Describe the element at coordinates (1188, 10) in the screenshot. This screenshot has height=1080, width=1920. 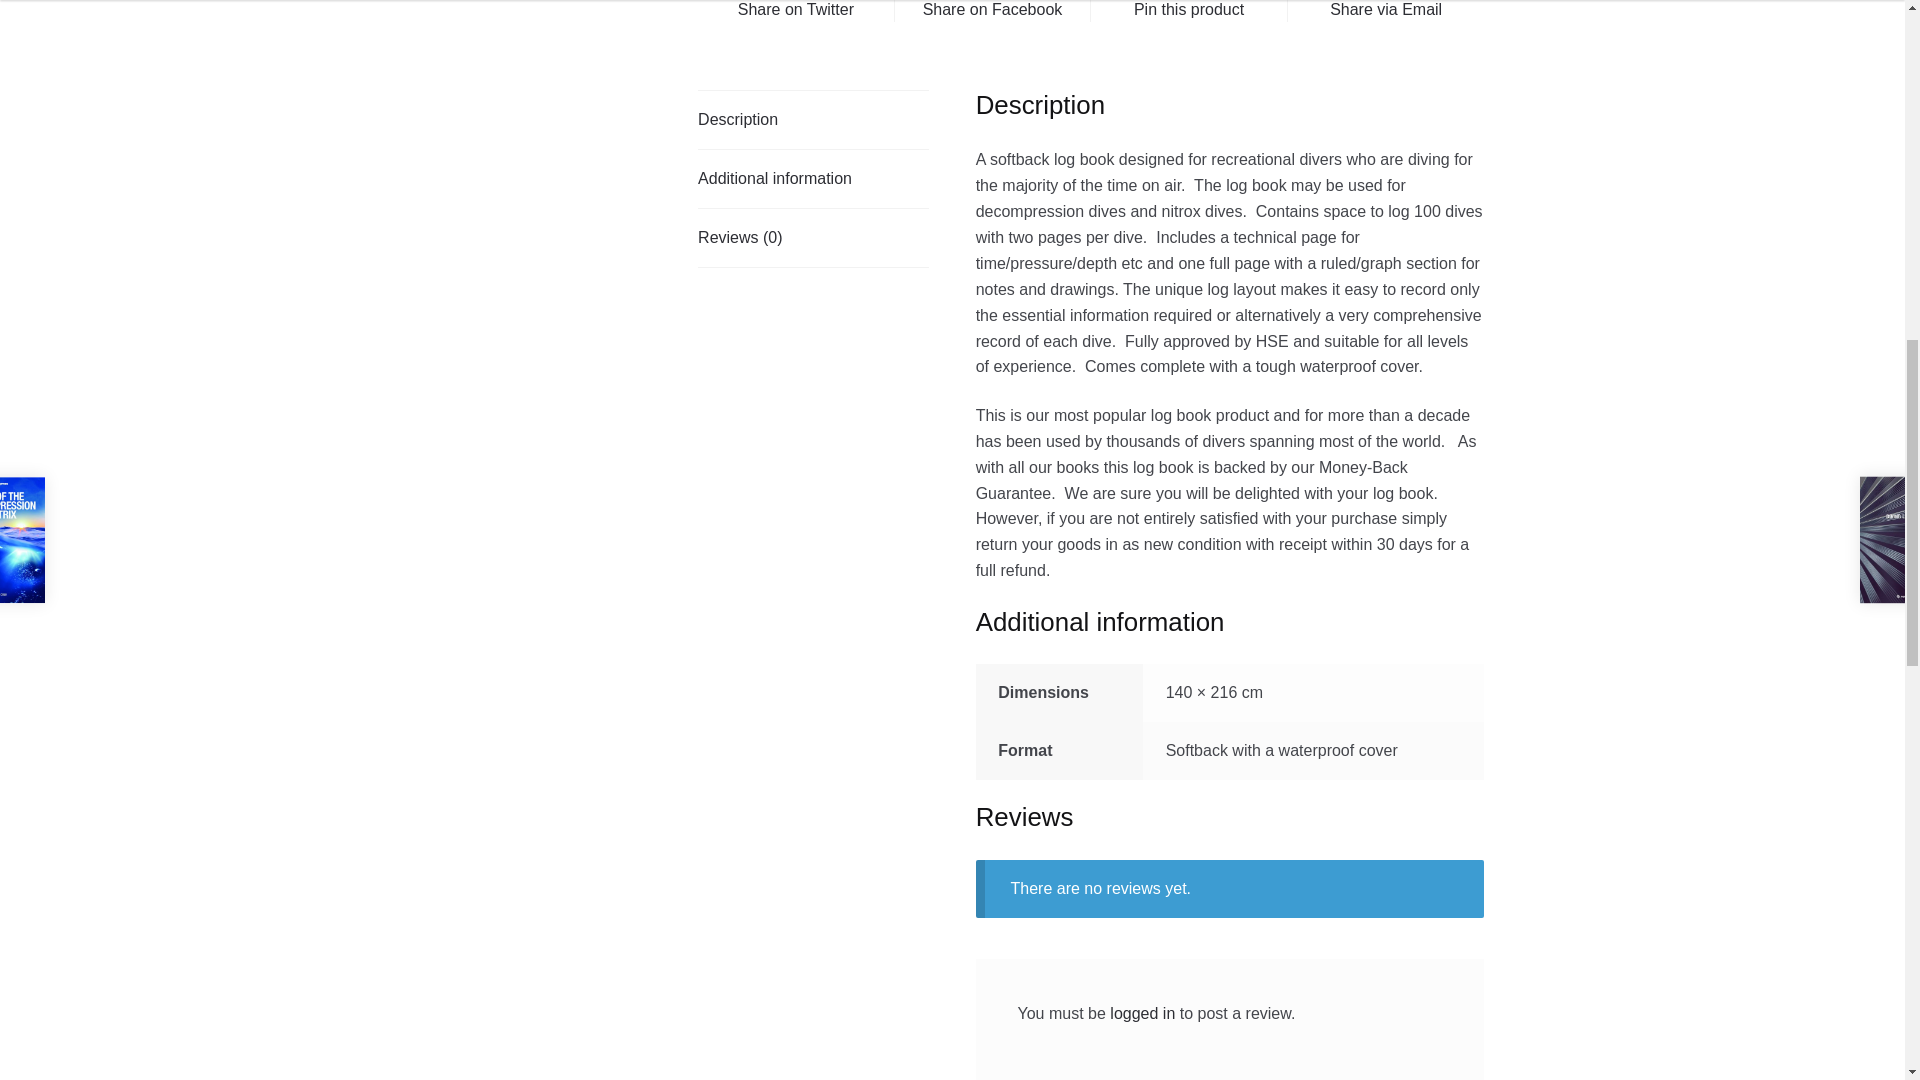
I see `Pin this product` at that location.